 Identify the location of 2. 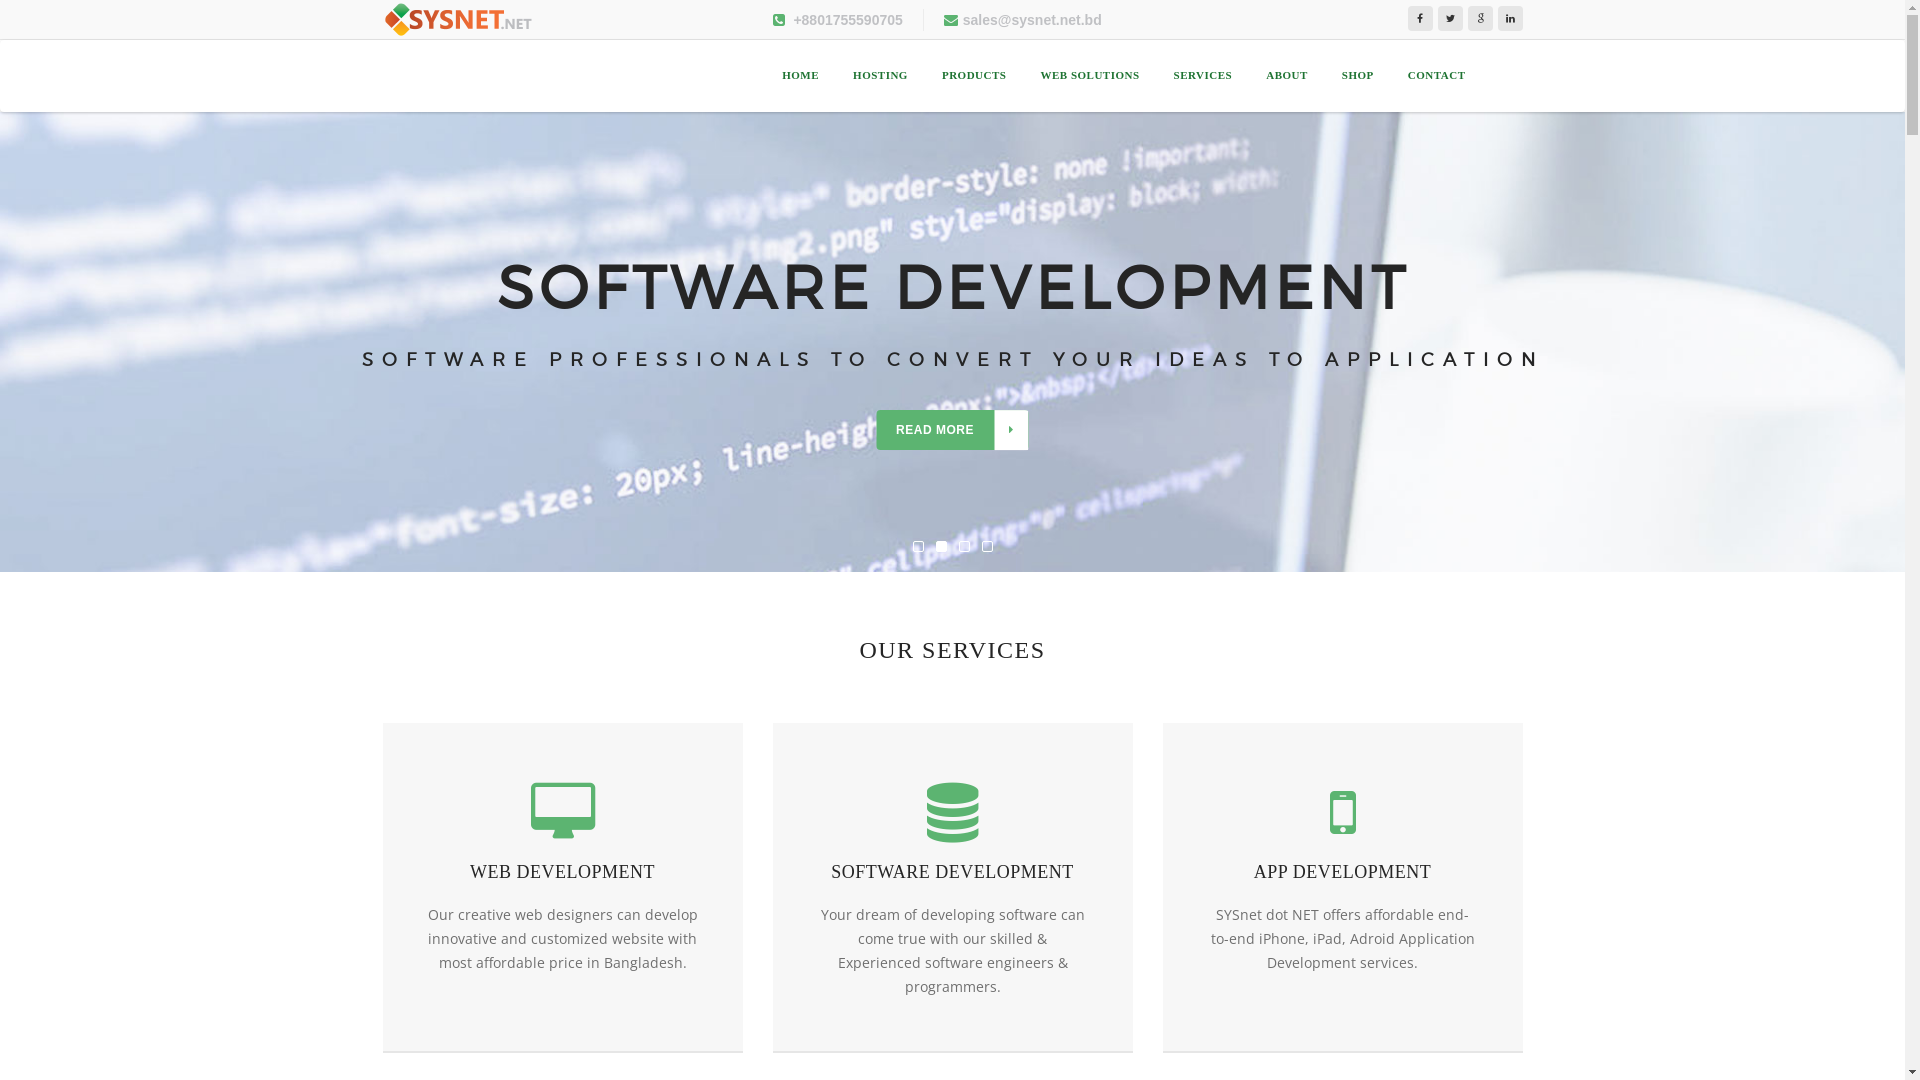
(942, 546).